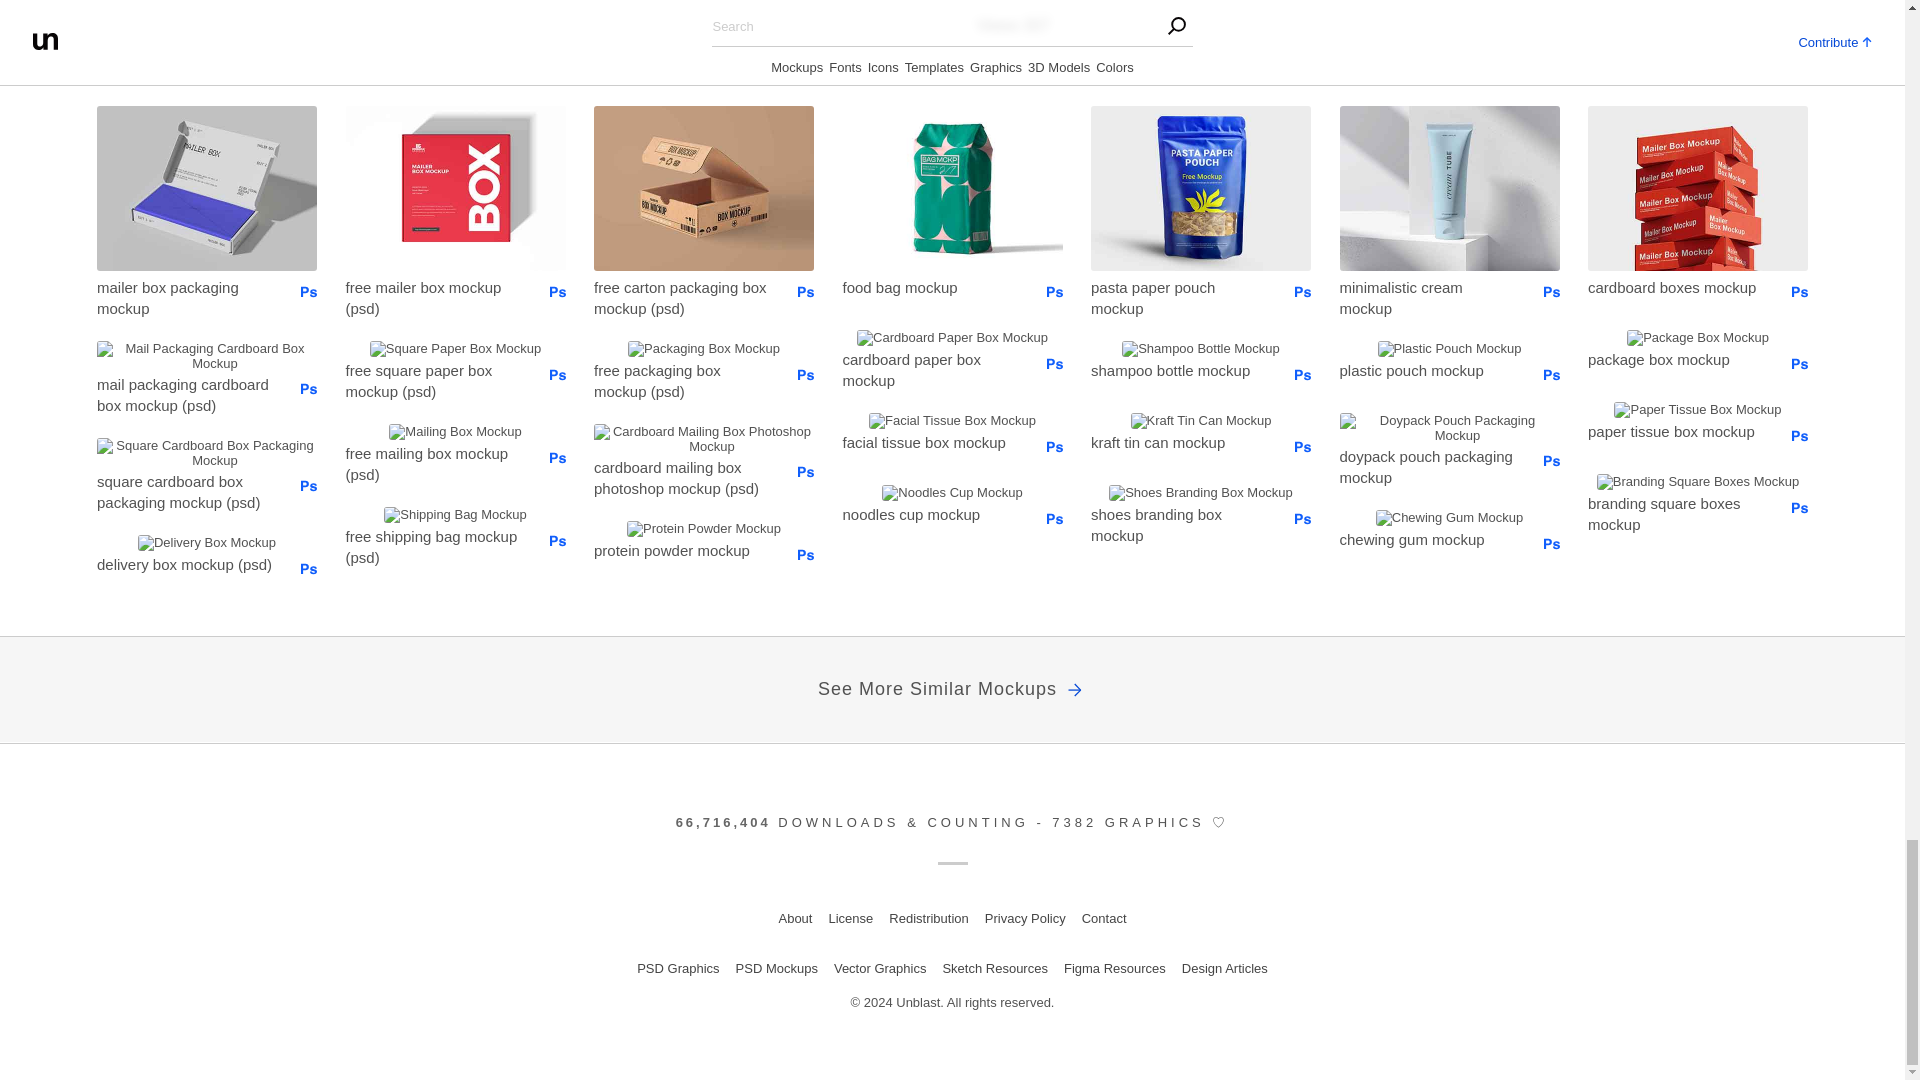 This screenshot has width=1920, height=1080. What do you see at coordinates (930, 287) in the screenshot?
I see `food bag mockup` at bounding box center [930, 287].